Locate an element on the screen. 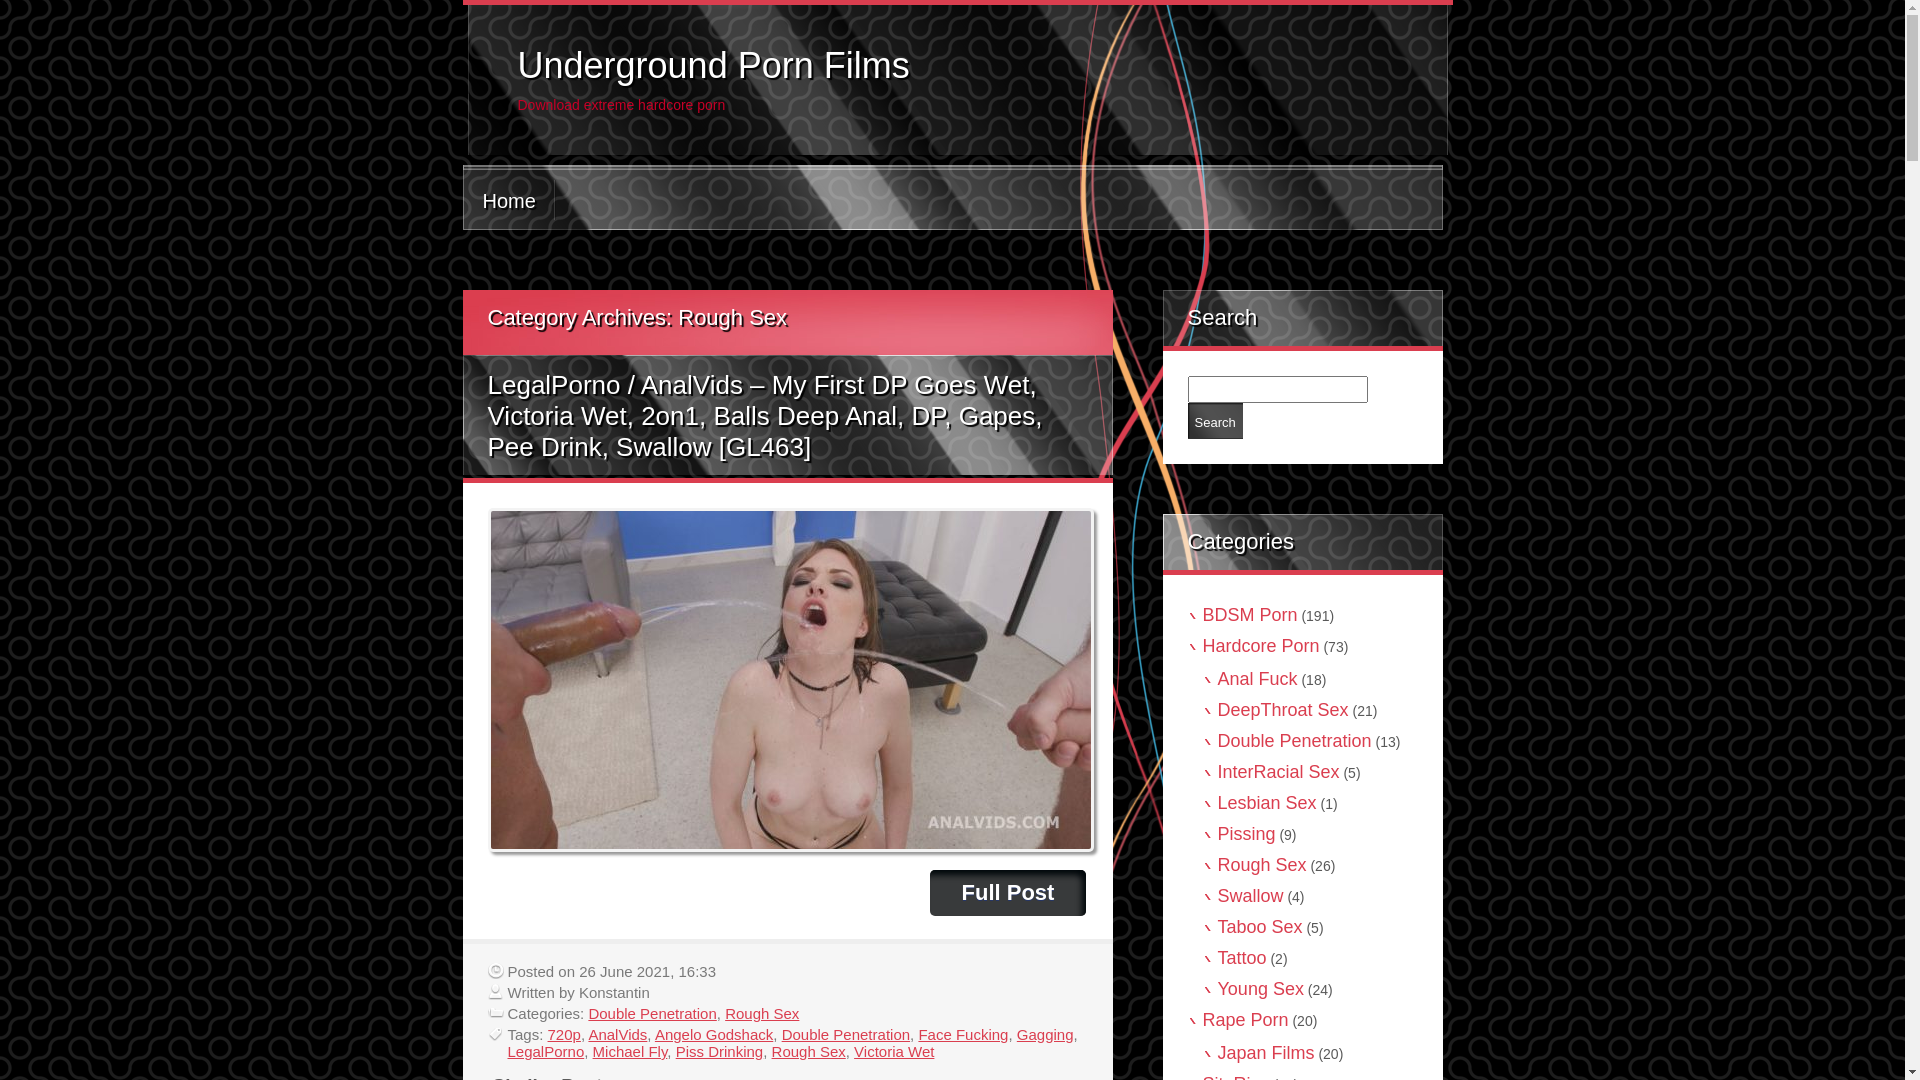 The image size is (1920, 1080). Michael Fly is located at coordinates (630, 1052).